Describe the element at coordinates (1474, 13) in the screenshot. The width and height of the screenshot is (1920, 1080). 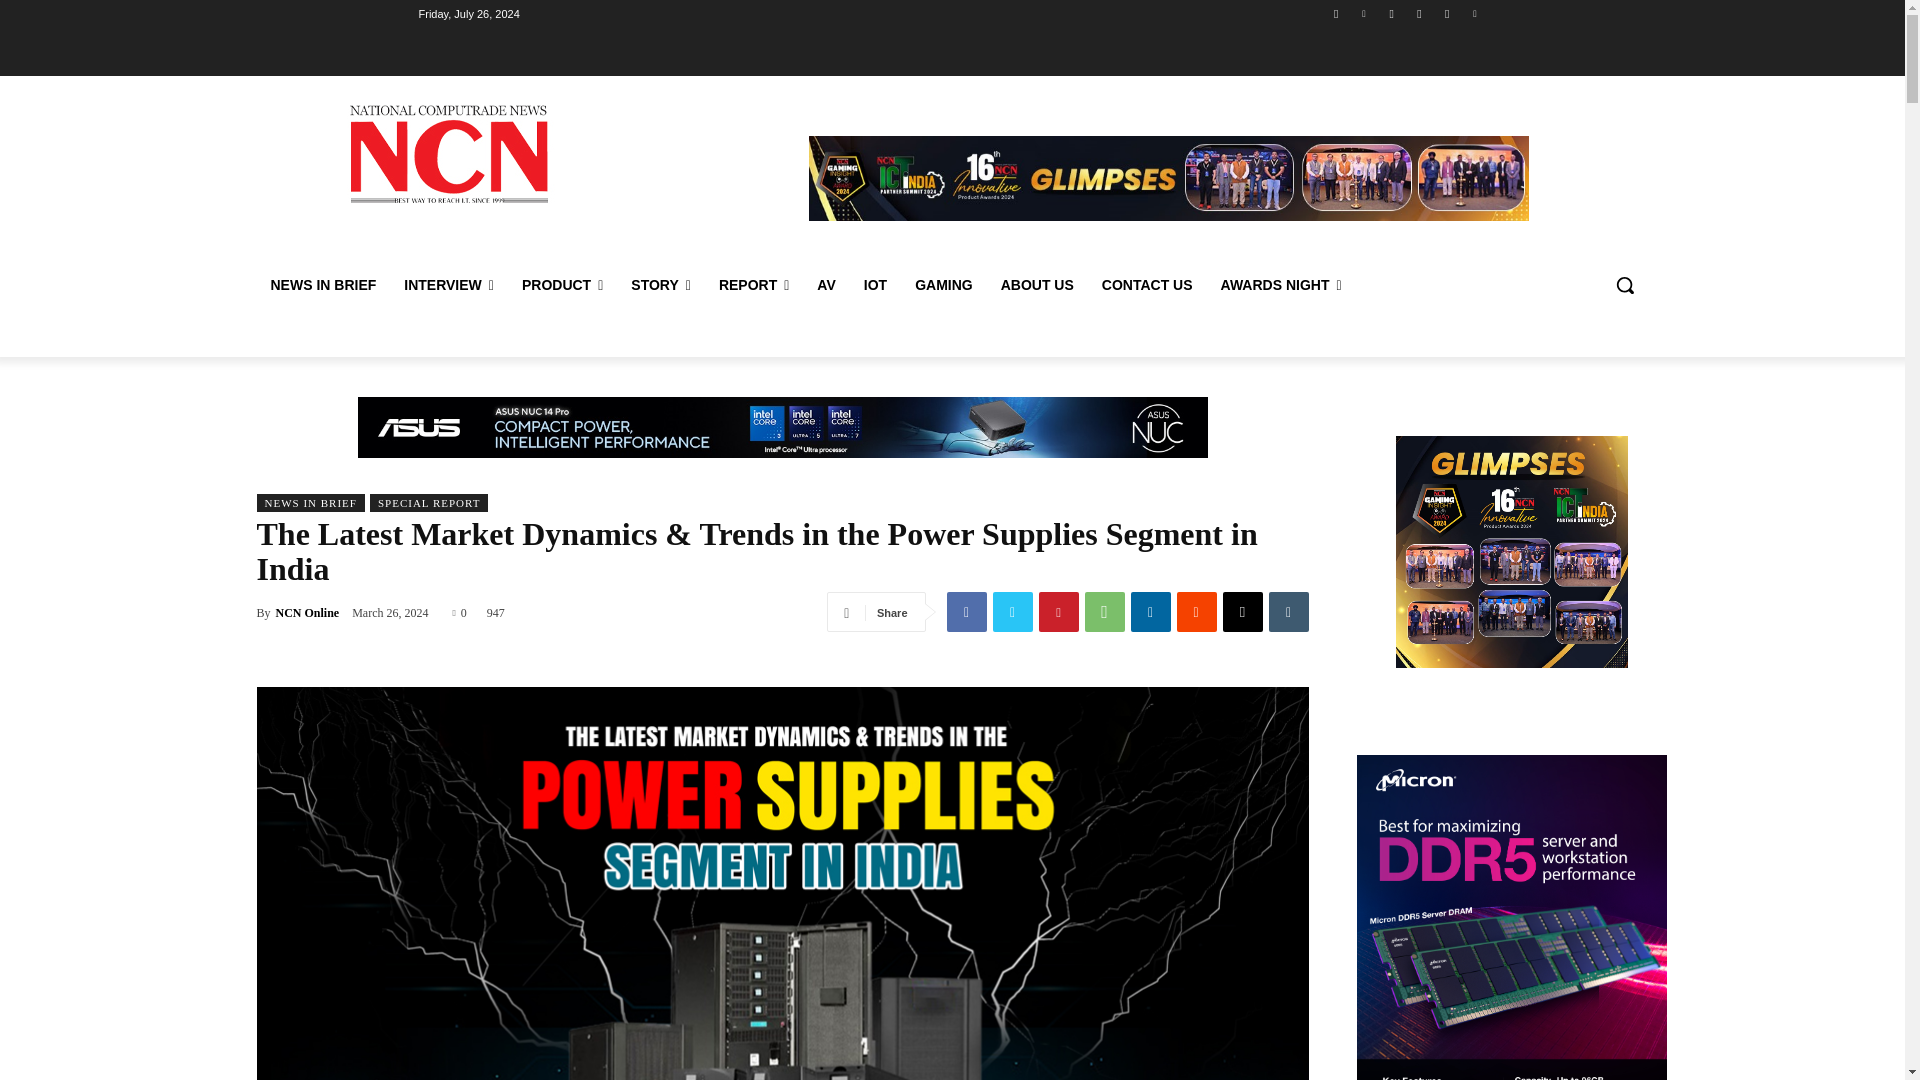
I see `Pinterest` at that location.